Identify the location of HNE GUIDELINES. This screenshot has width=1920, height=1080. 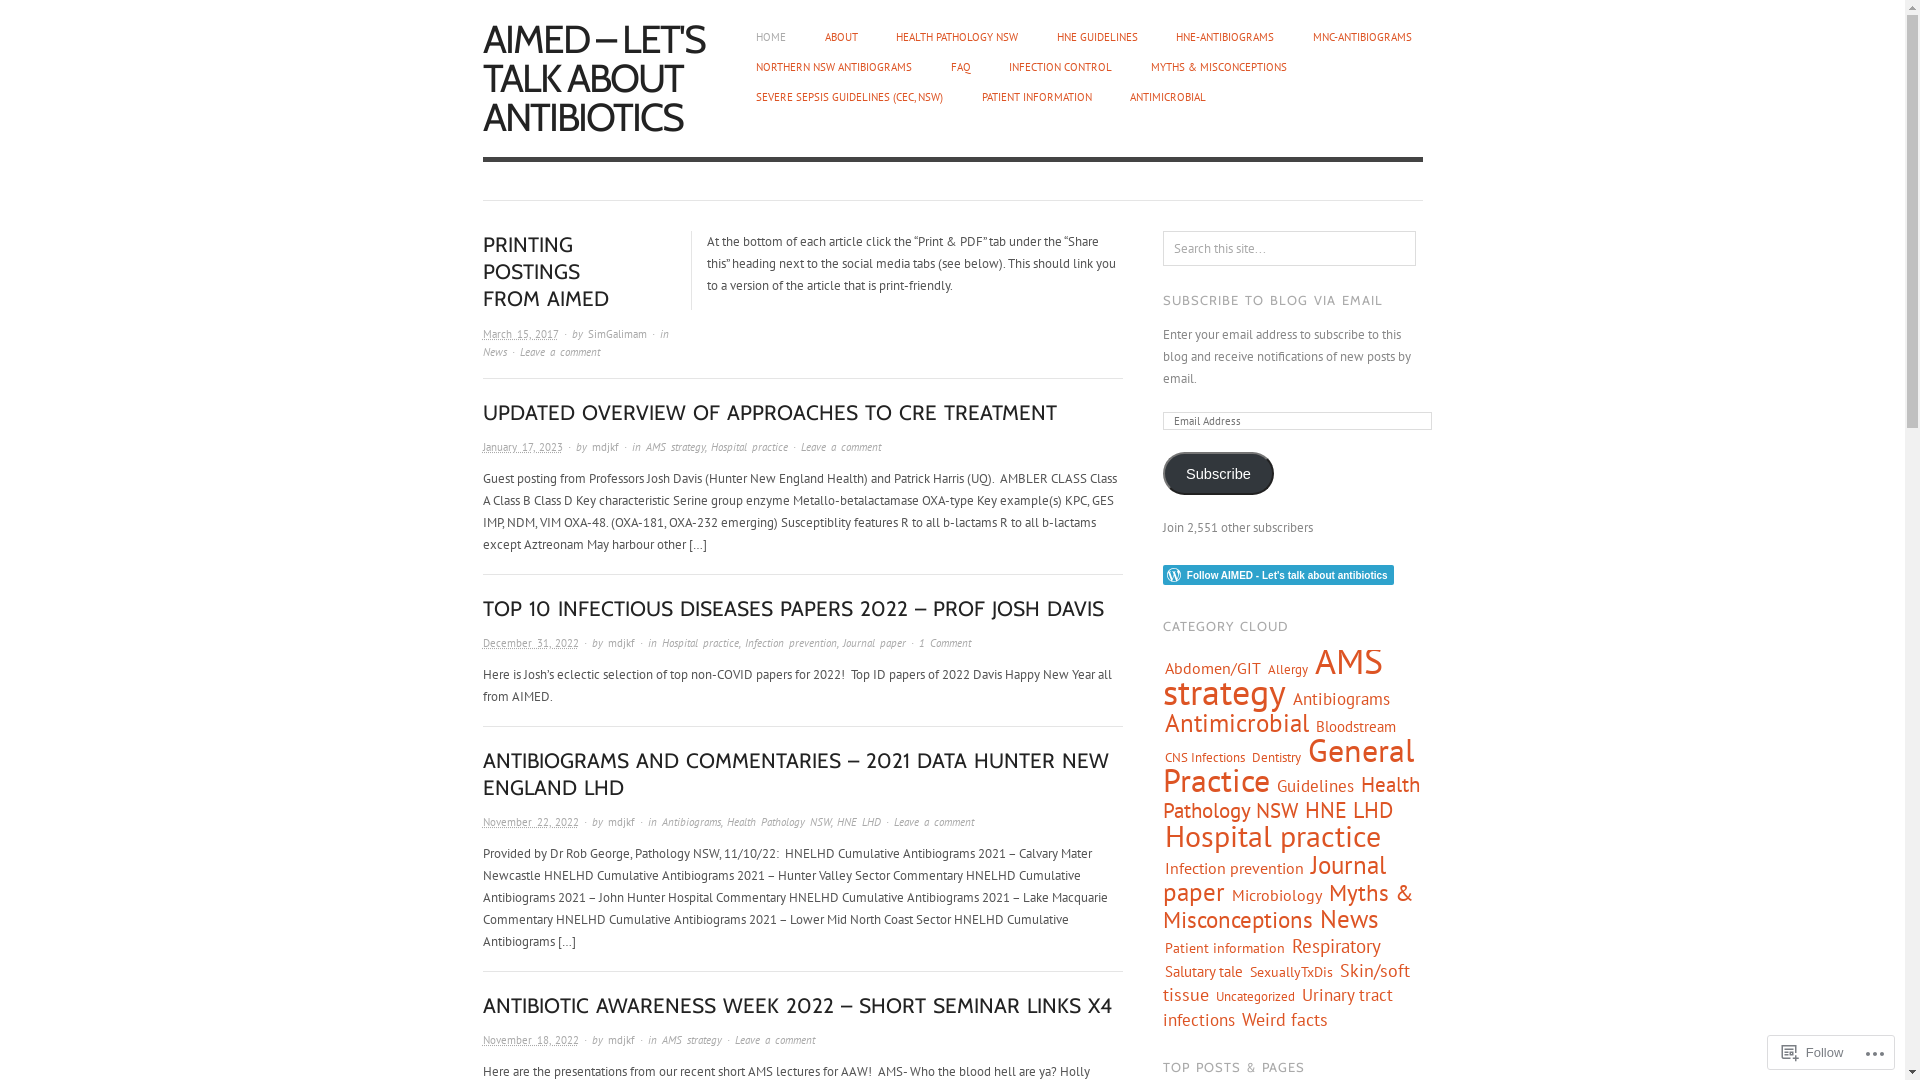
(1096, 37).